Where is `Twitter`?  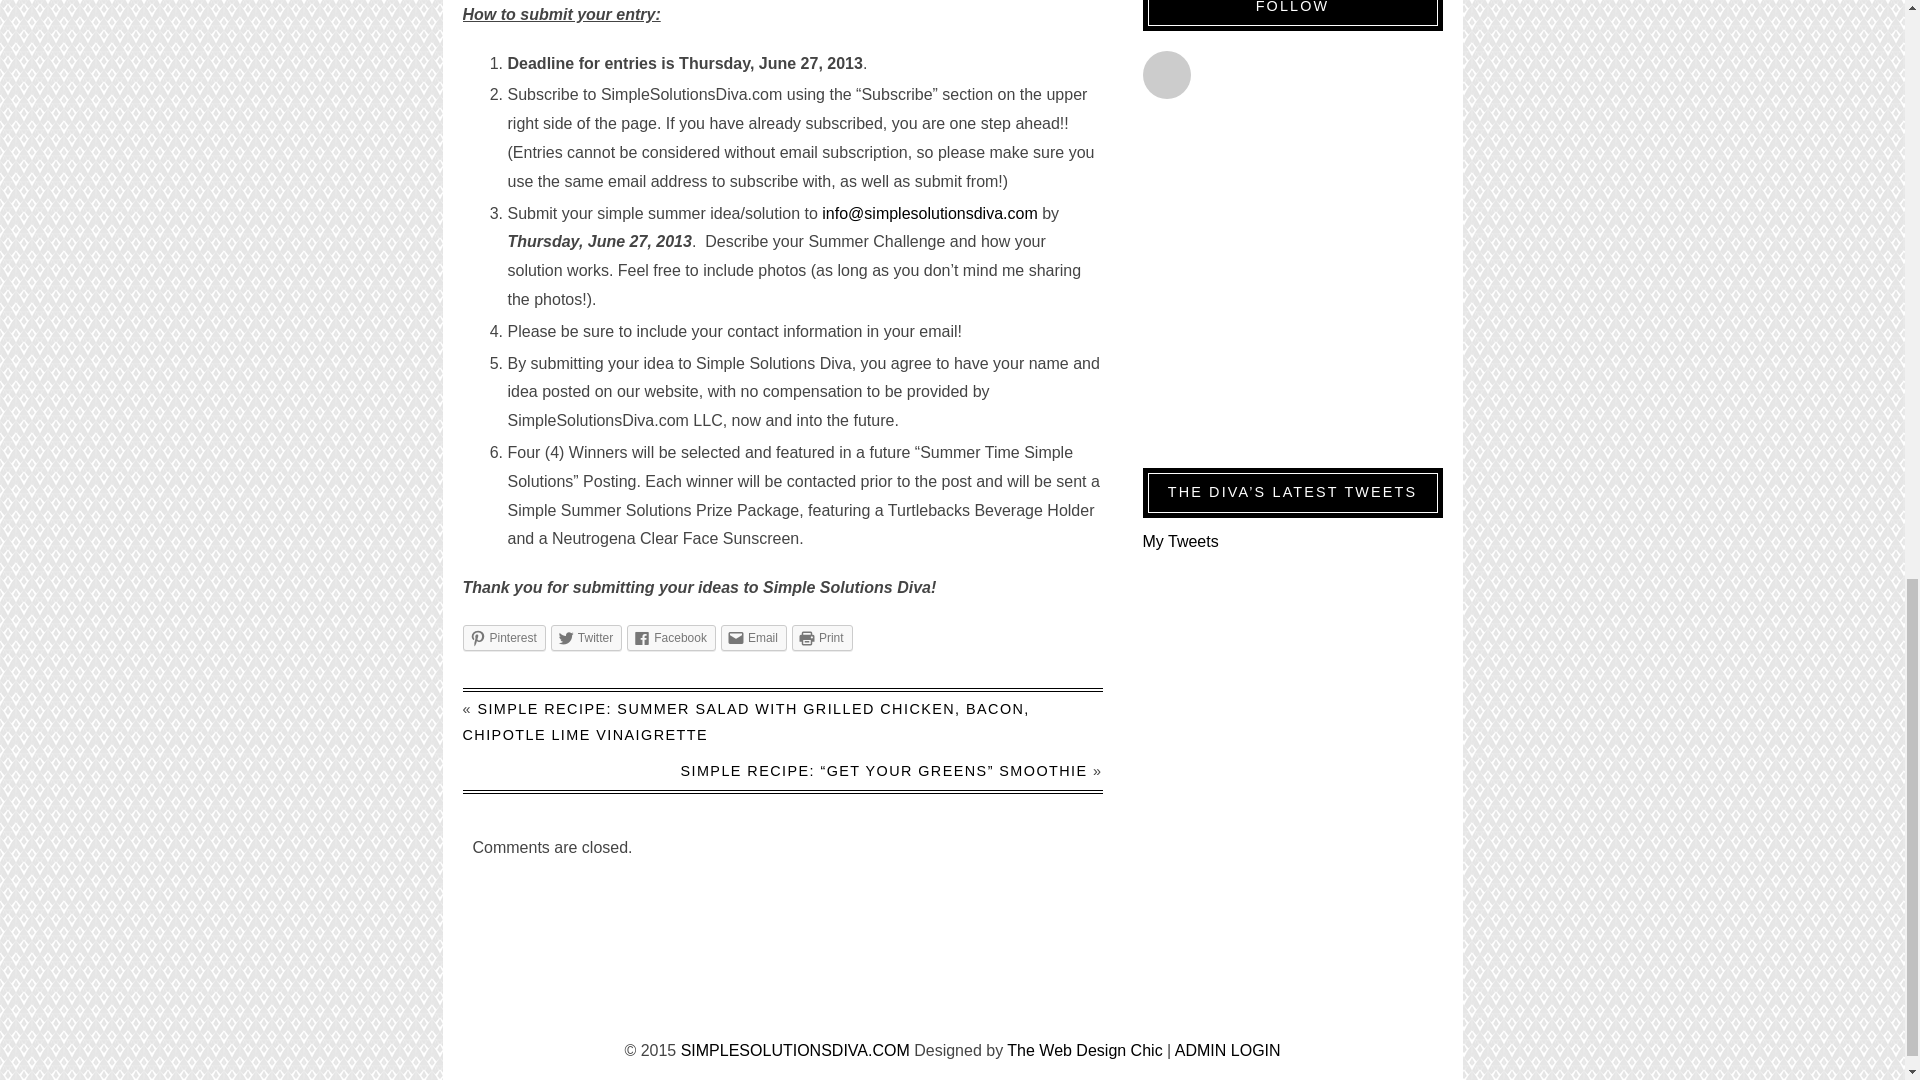
Twitter is located at coordinates (586, 638).